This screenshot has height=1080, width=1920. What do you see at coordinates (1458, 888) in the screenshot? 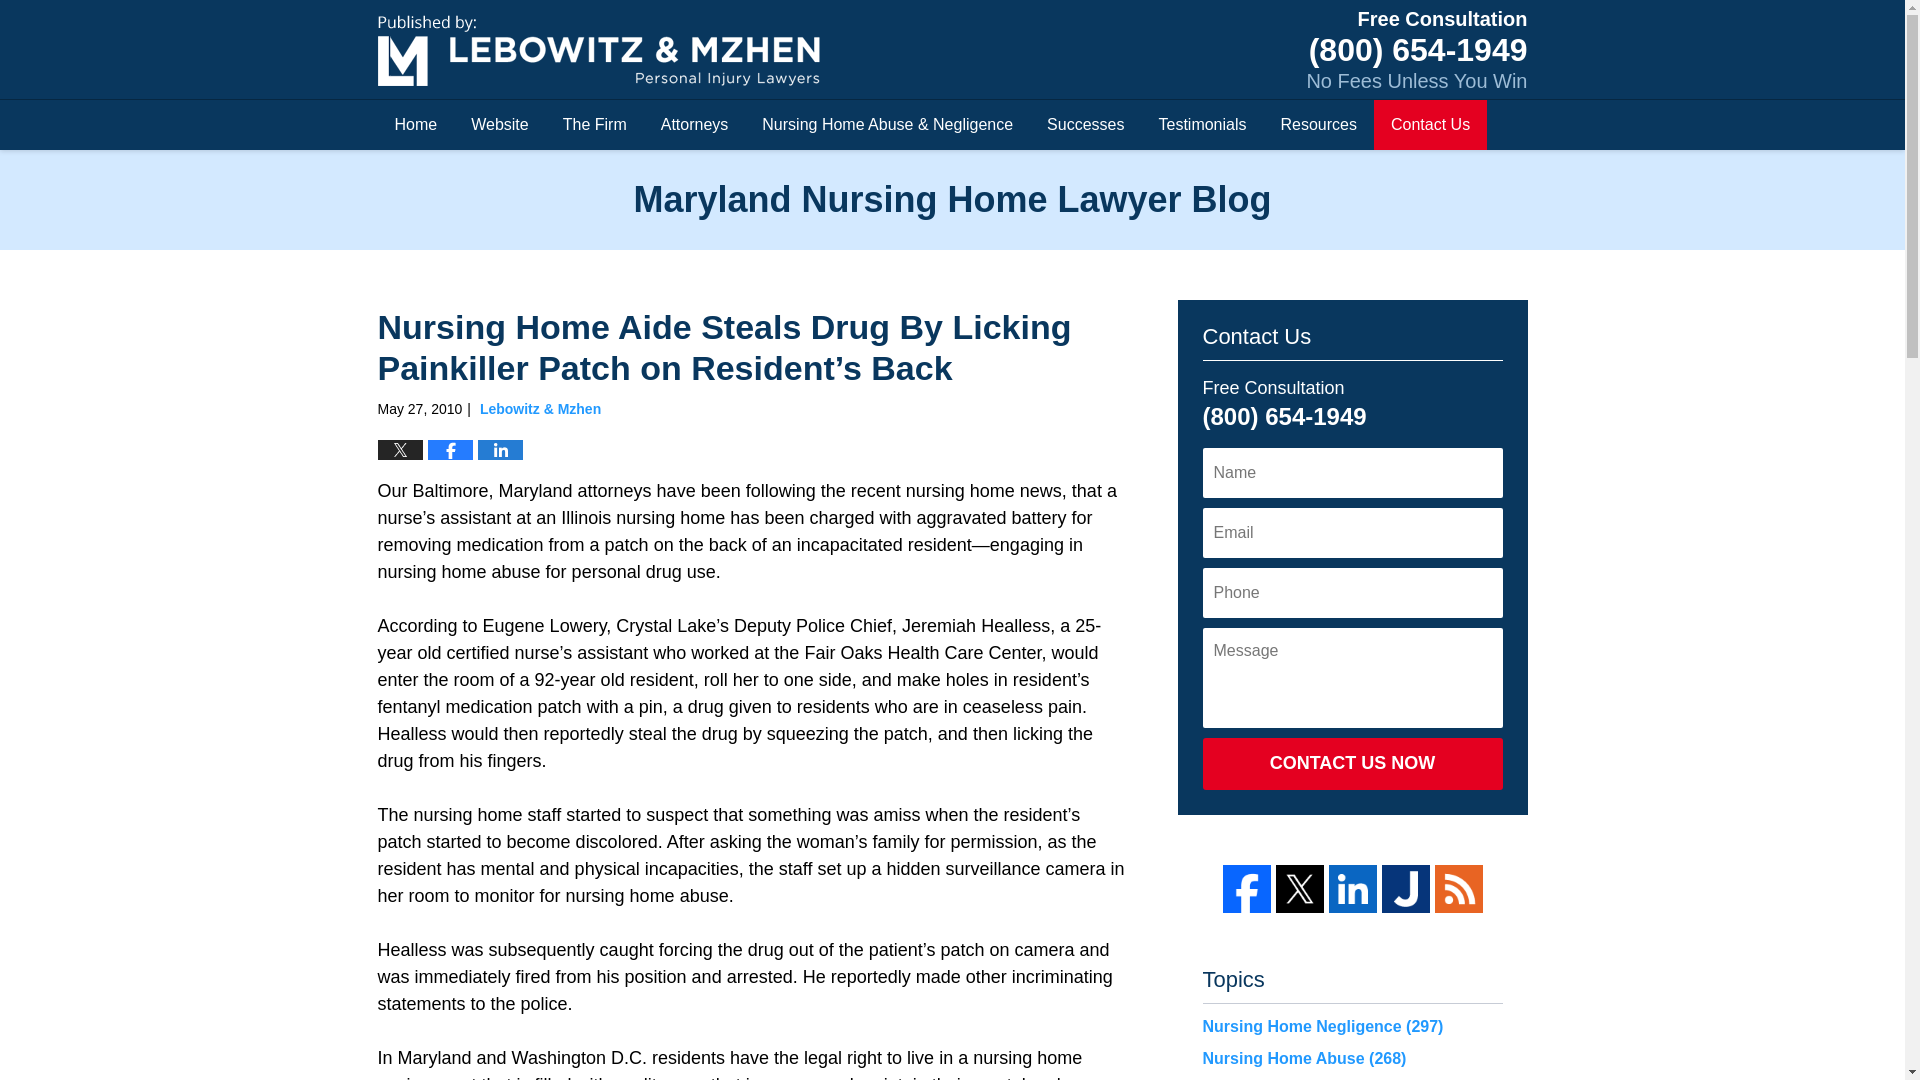
I see `Feed` at bounding box center [1458, 888].